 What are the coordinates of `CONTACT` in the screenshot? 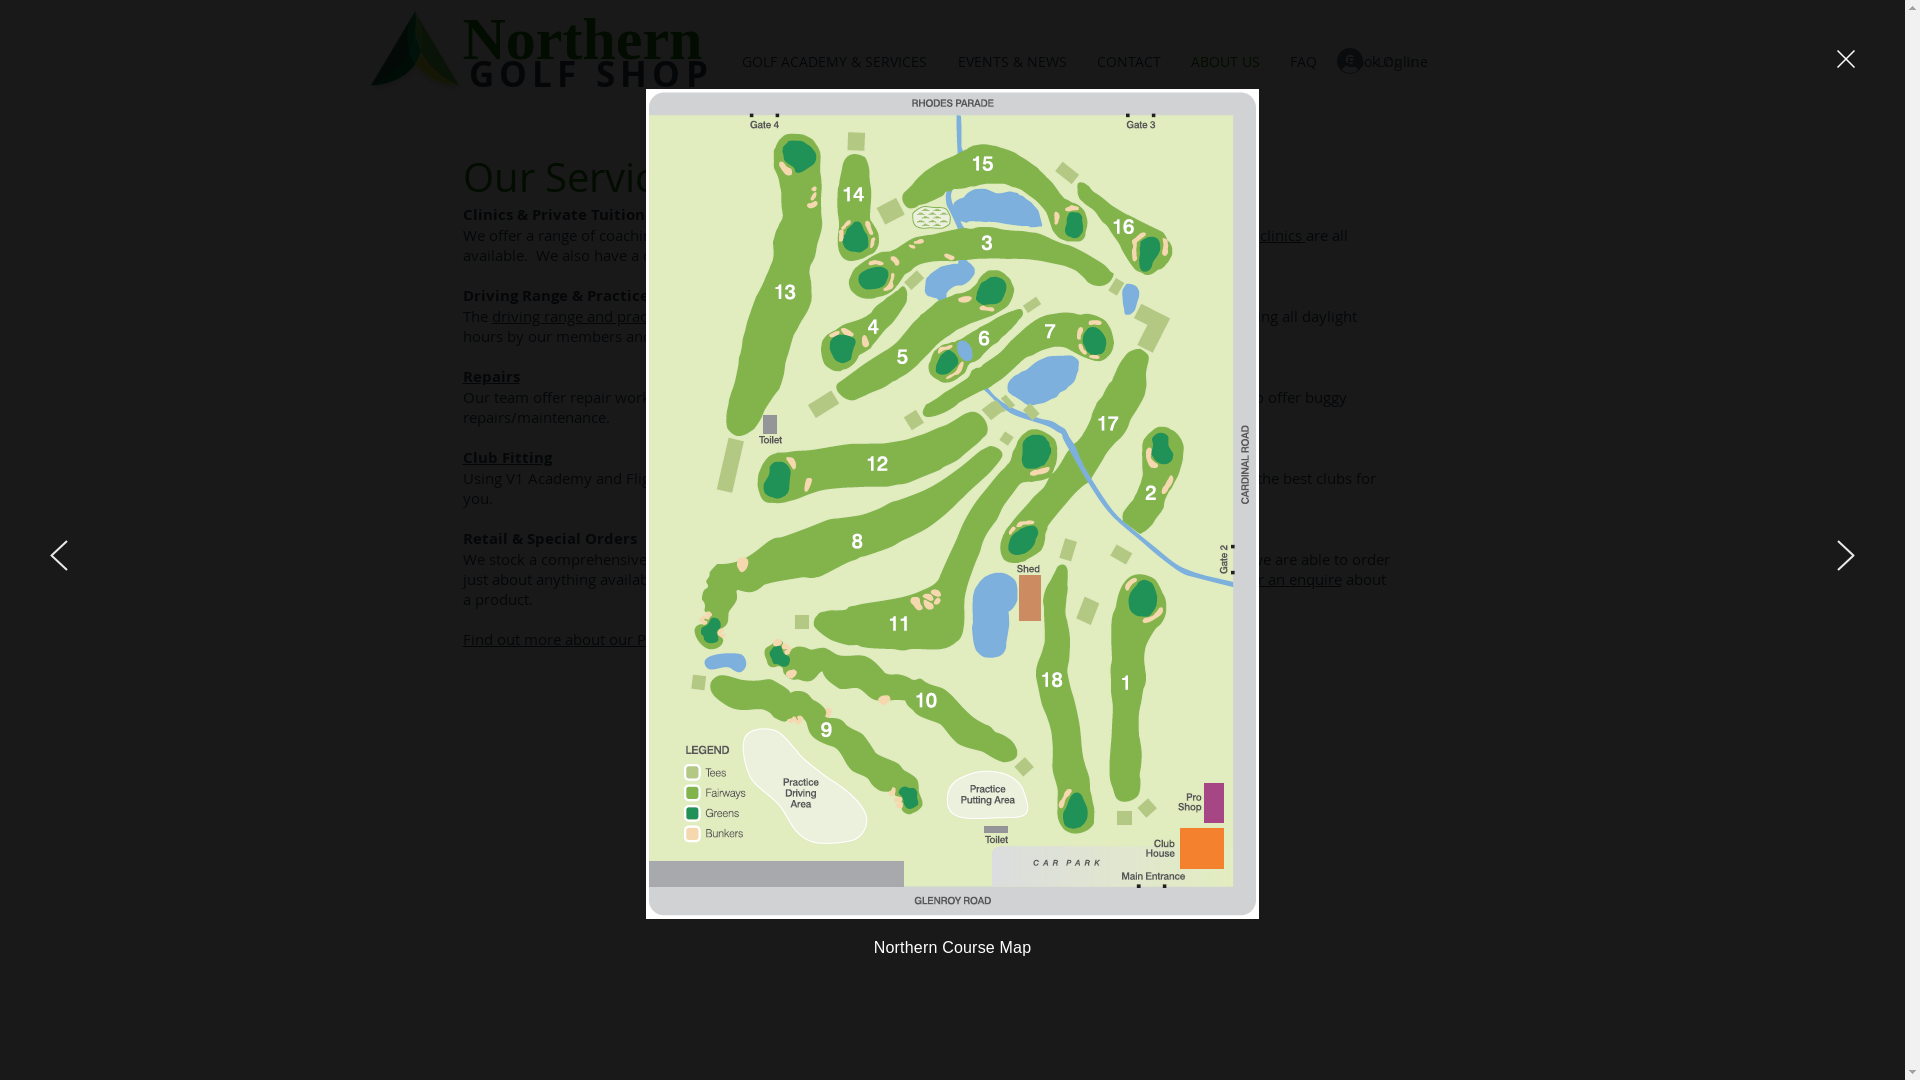 It's located at (1129, 62).